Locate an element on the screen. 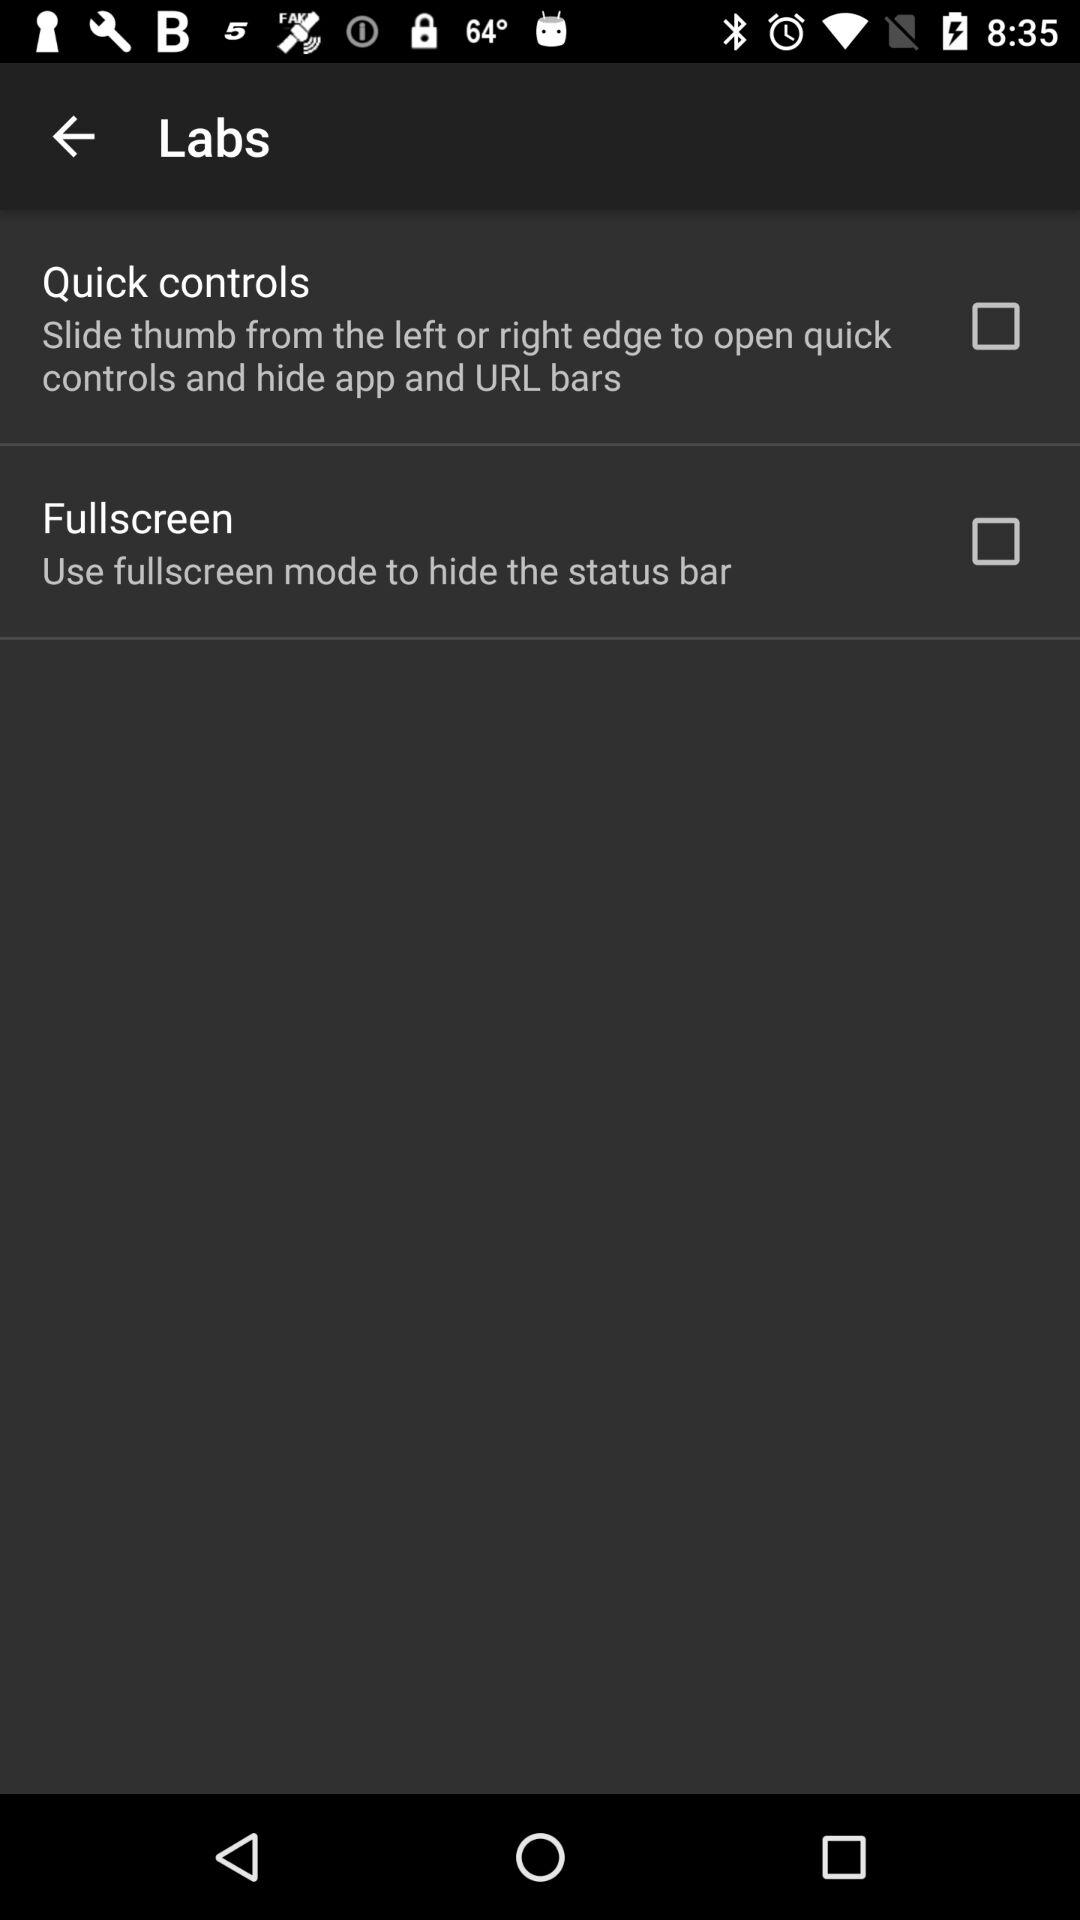 The width and height of the screenshot is (1080, 1920). turn on the app to the left of the labs app is located at coordinates (73, 136).